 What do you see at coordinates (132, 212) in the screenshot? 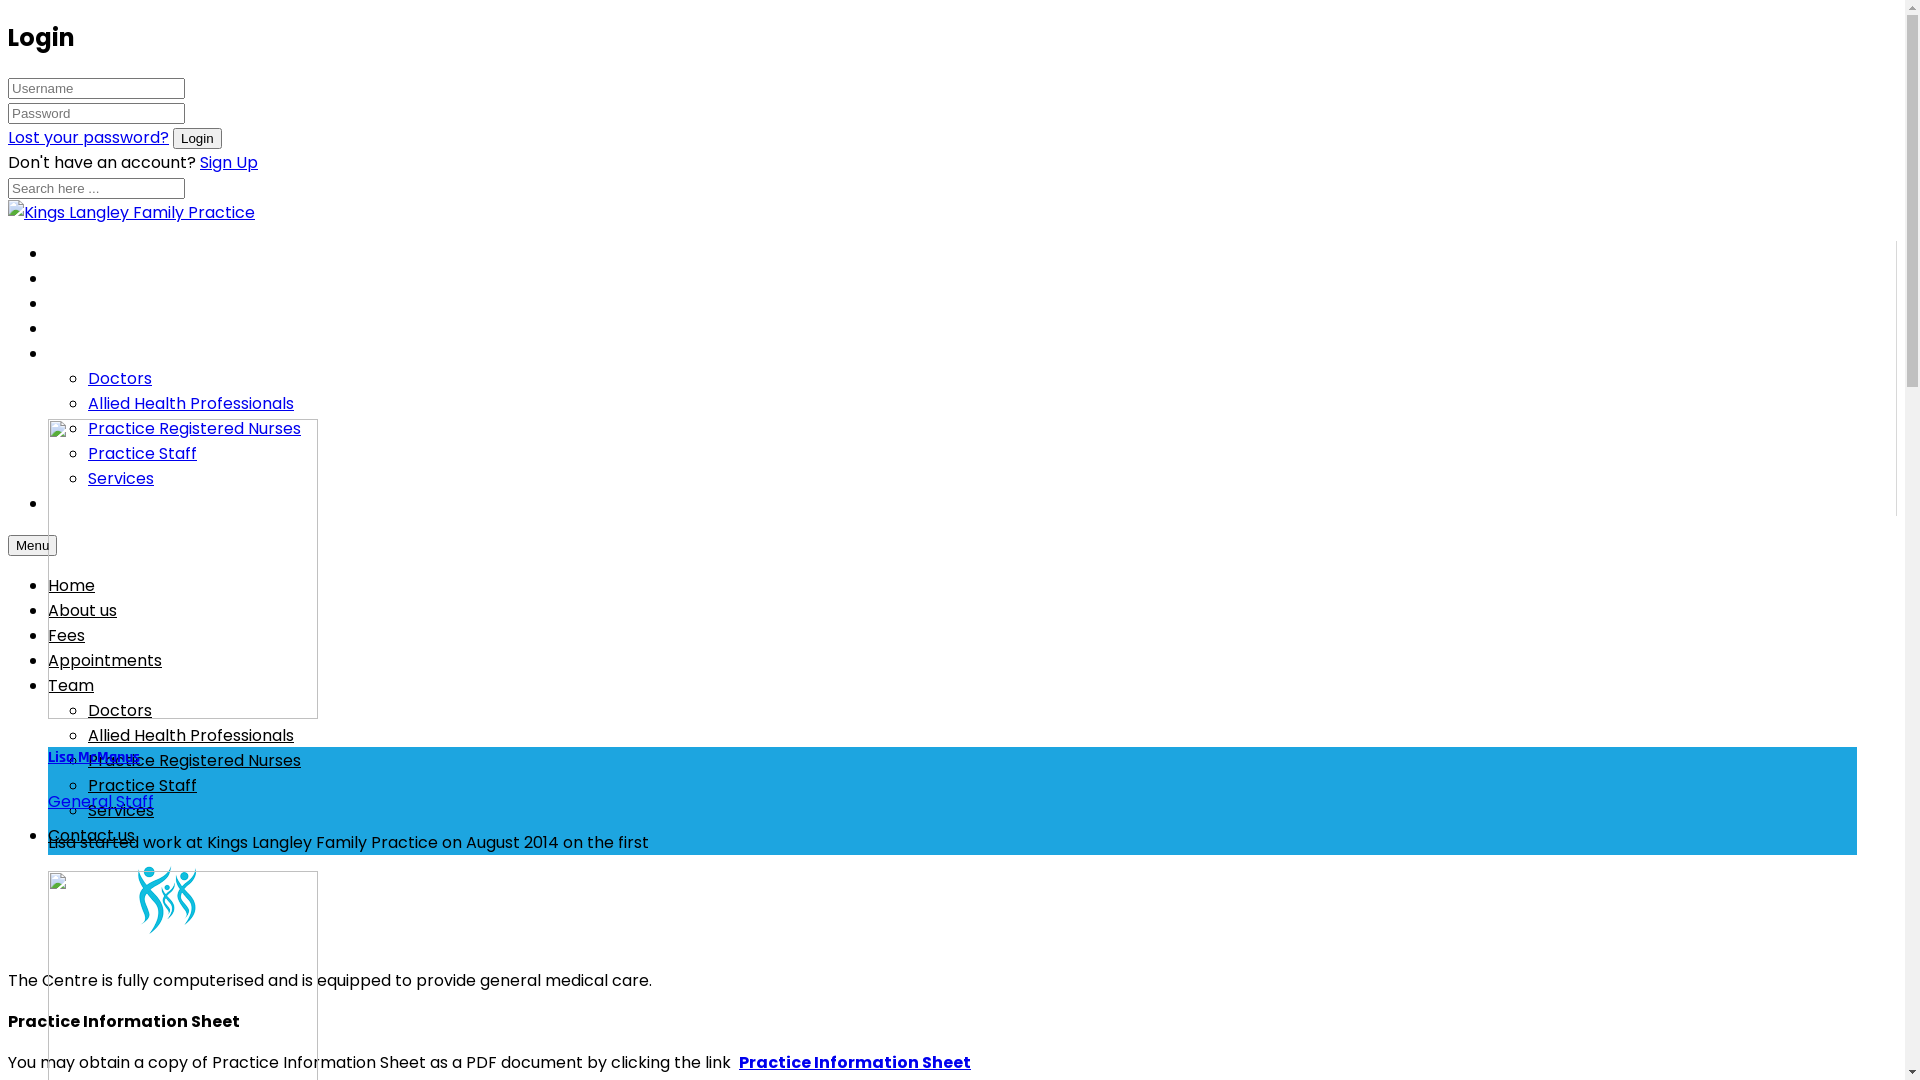
I see `Kings Langley Family Practice` at bounding box center [132, 212].